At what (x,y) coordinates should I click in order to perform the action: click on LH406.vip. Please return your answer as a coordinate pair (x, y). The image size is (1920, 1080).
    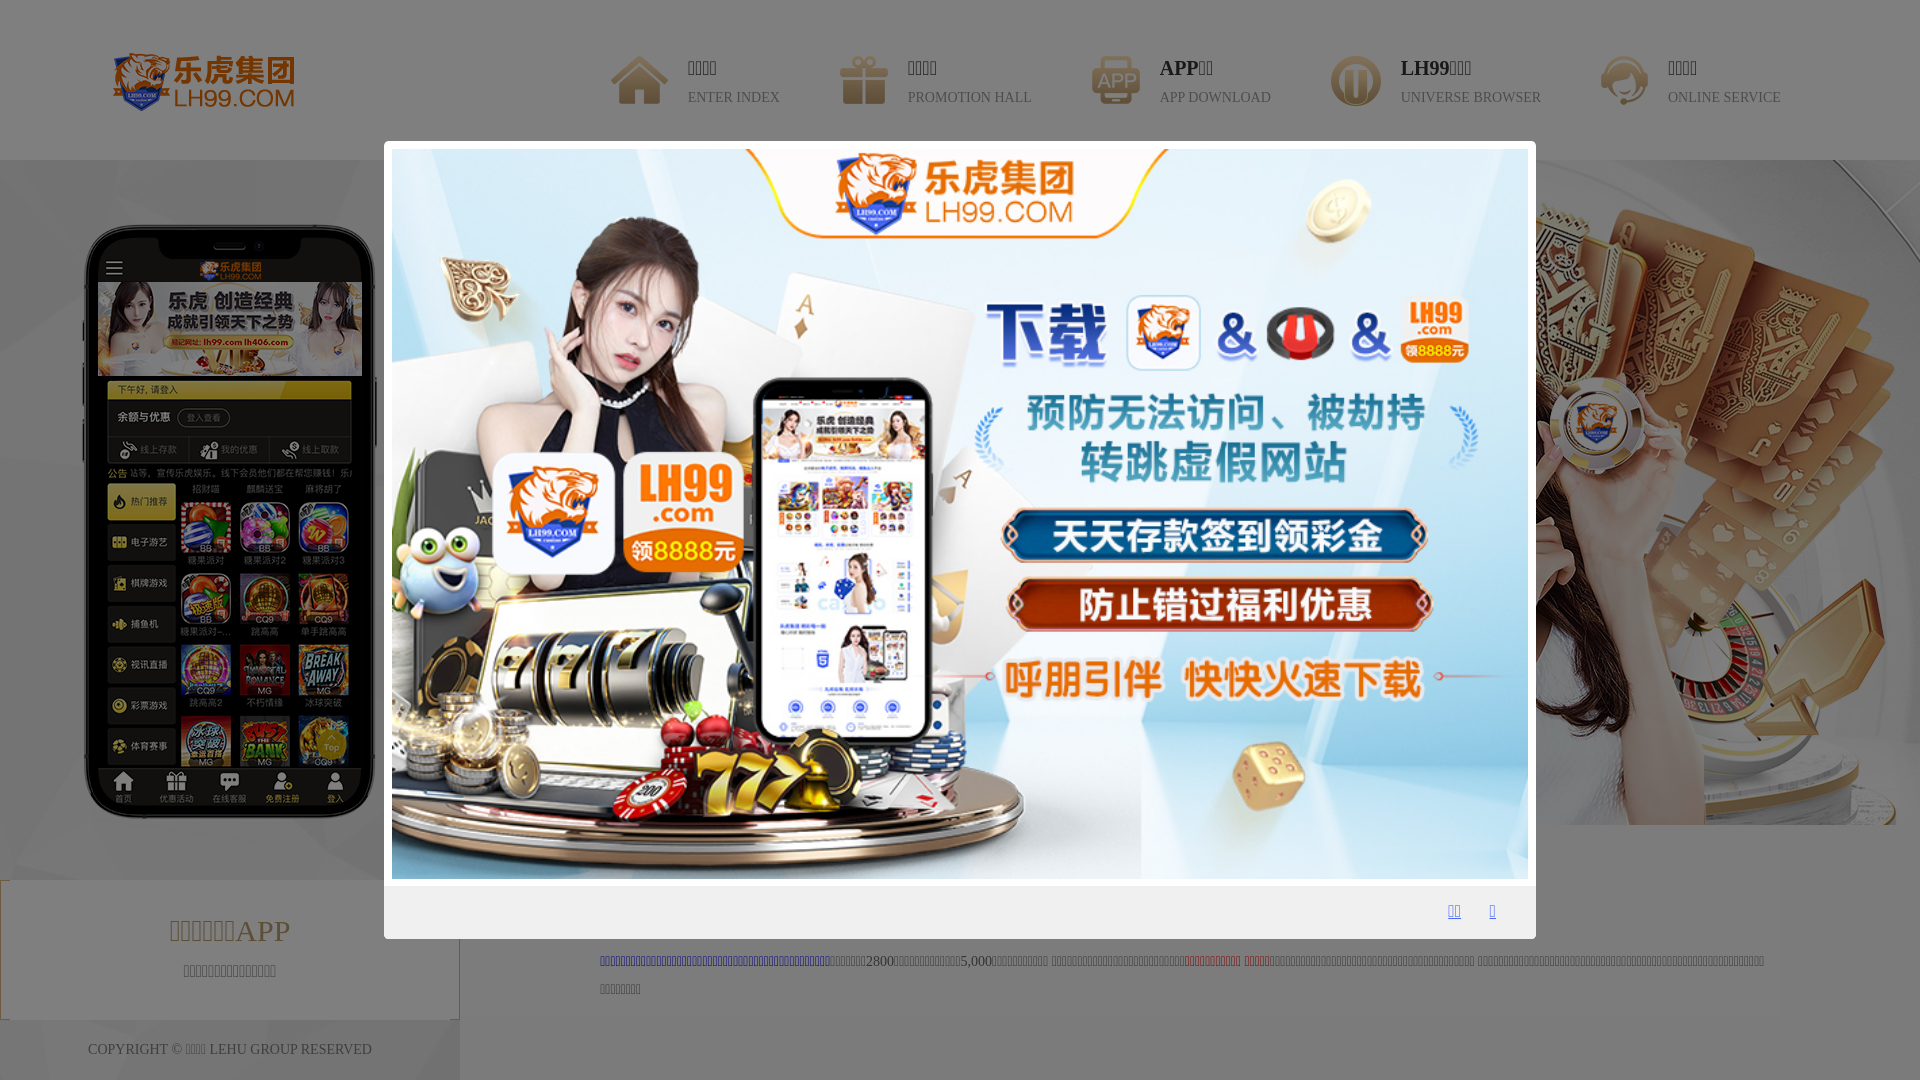
    Looking at the image, I should click on (808, 902).